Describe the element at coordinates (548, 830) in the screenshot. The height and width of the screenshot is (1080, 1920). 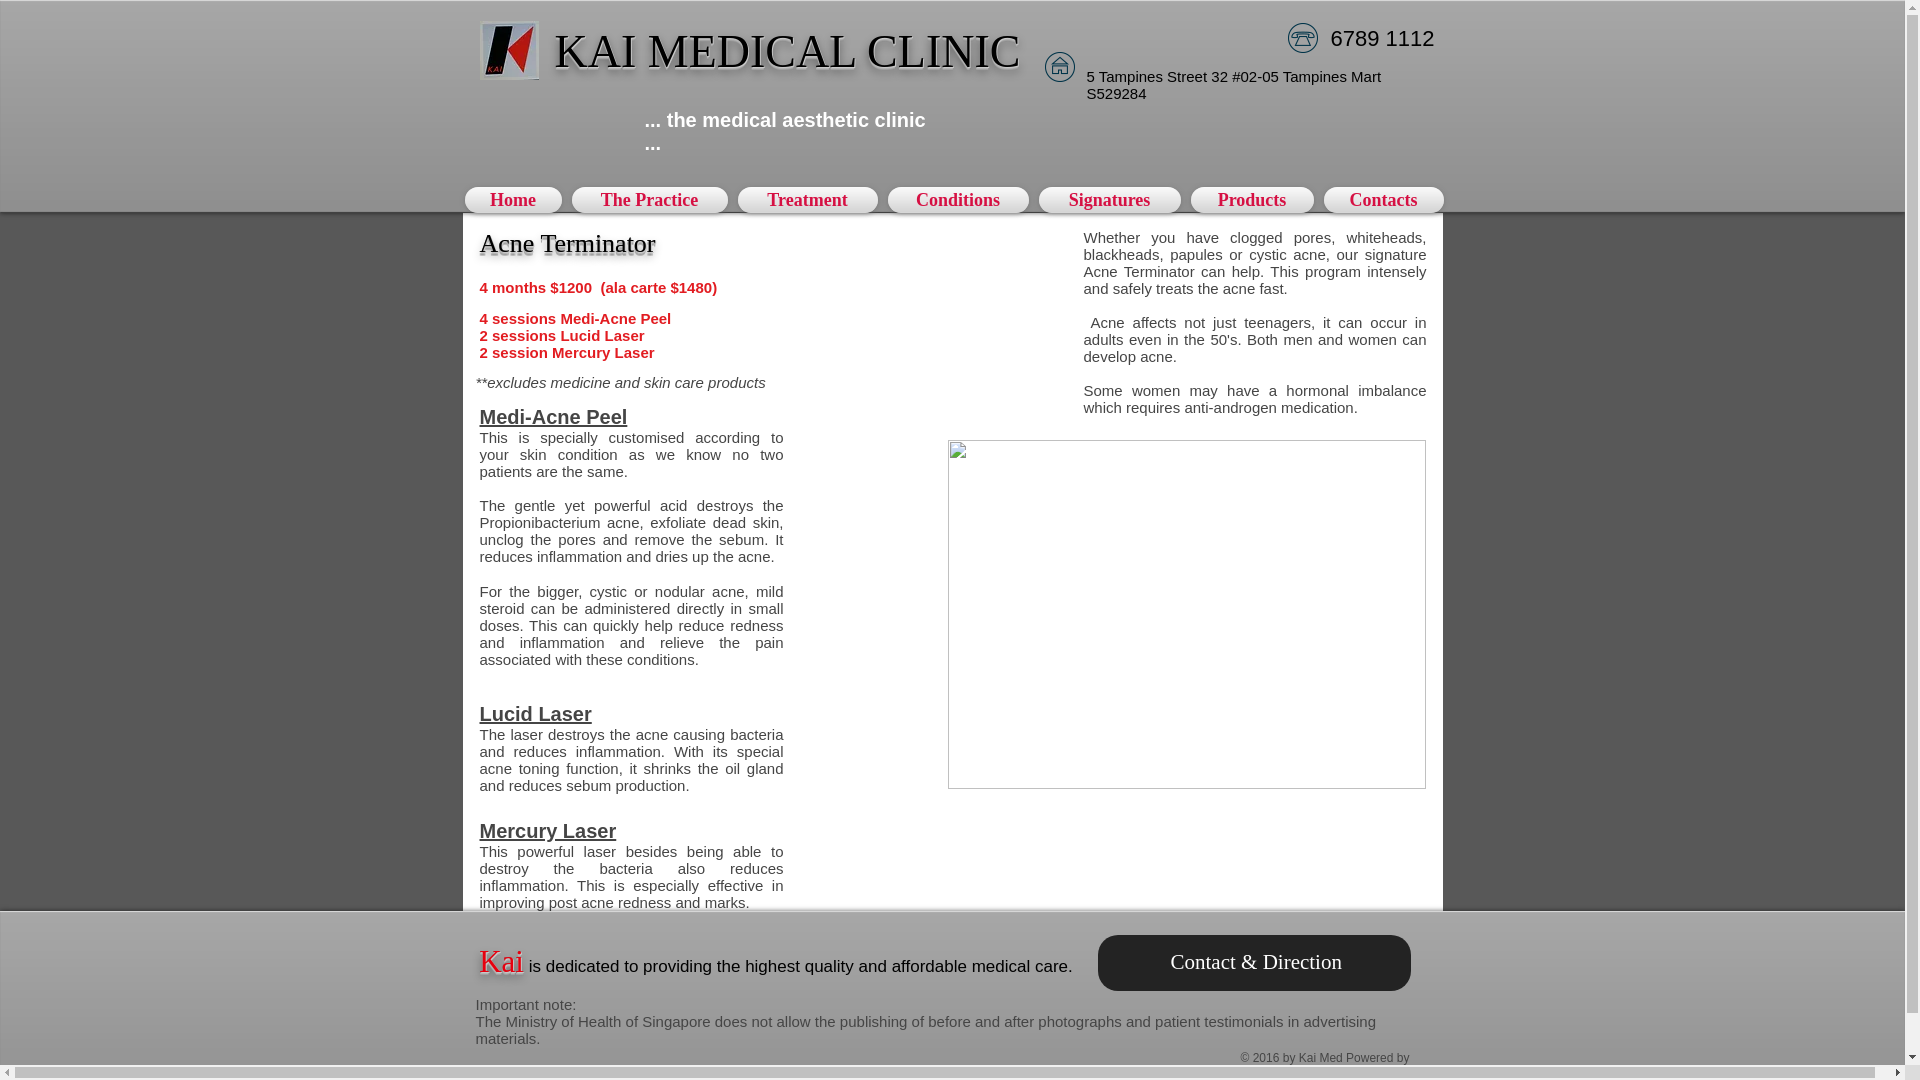
I see `Mercury Laser` at that location.